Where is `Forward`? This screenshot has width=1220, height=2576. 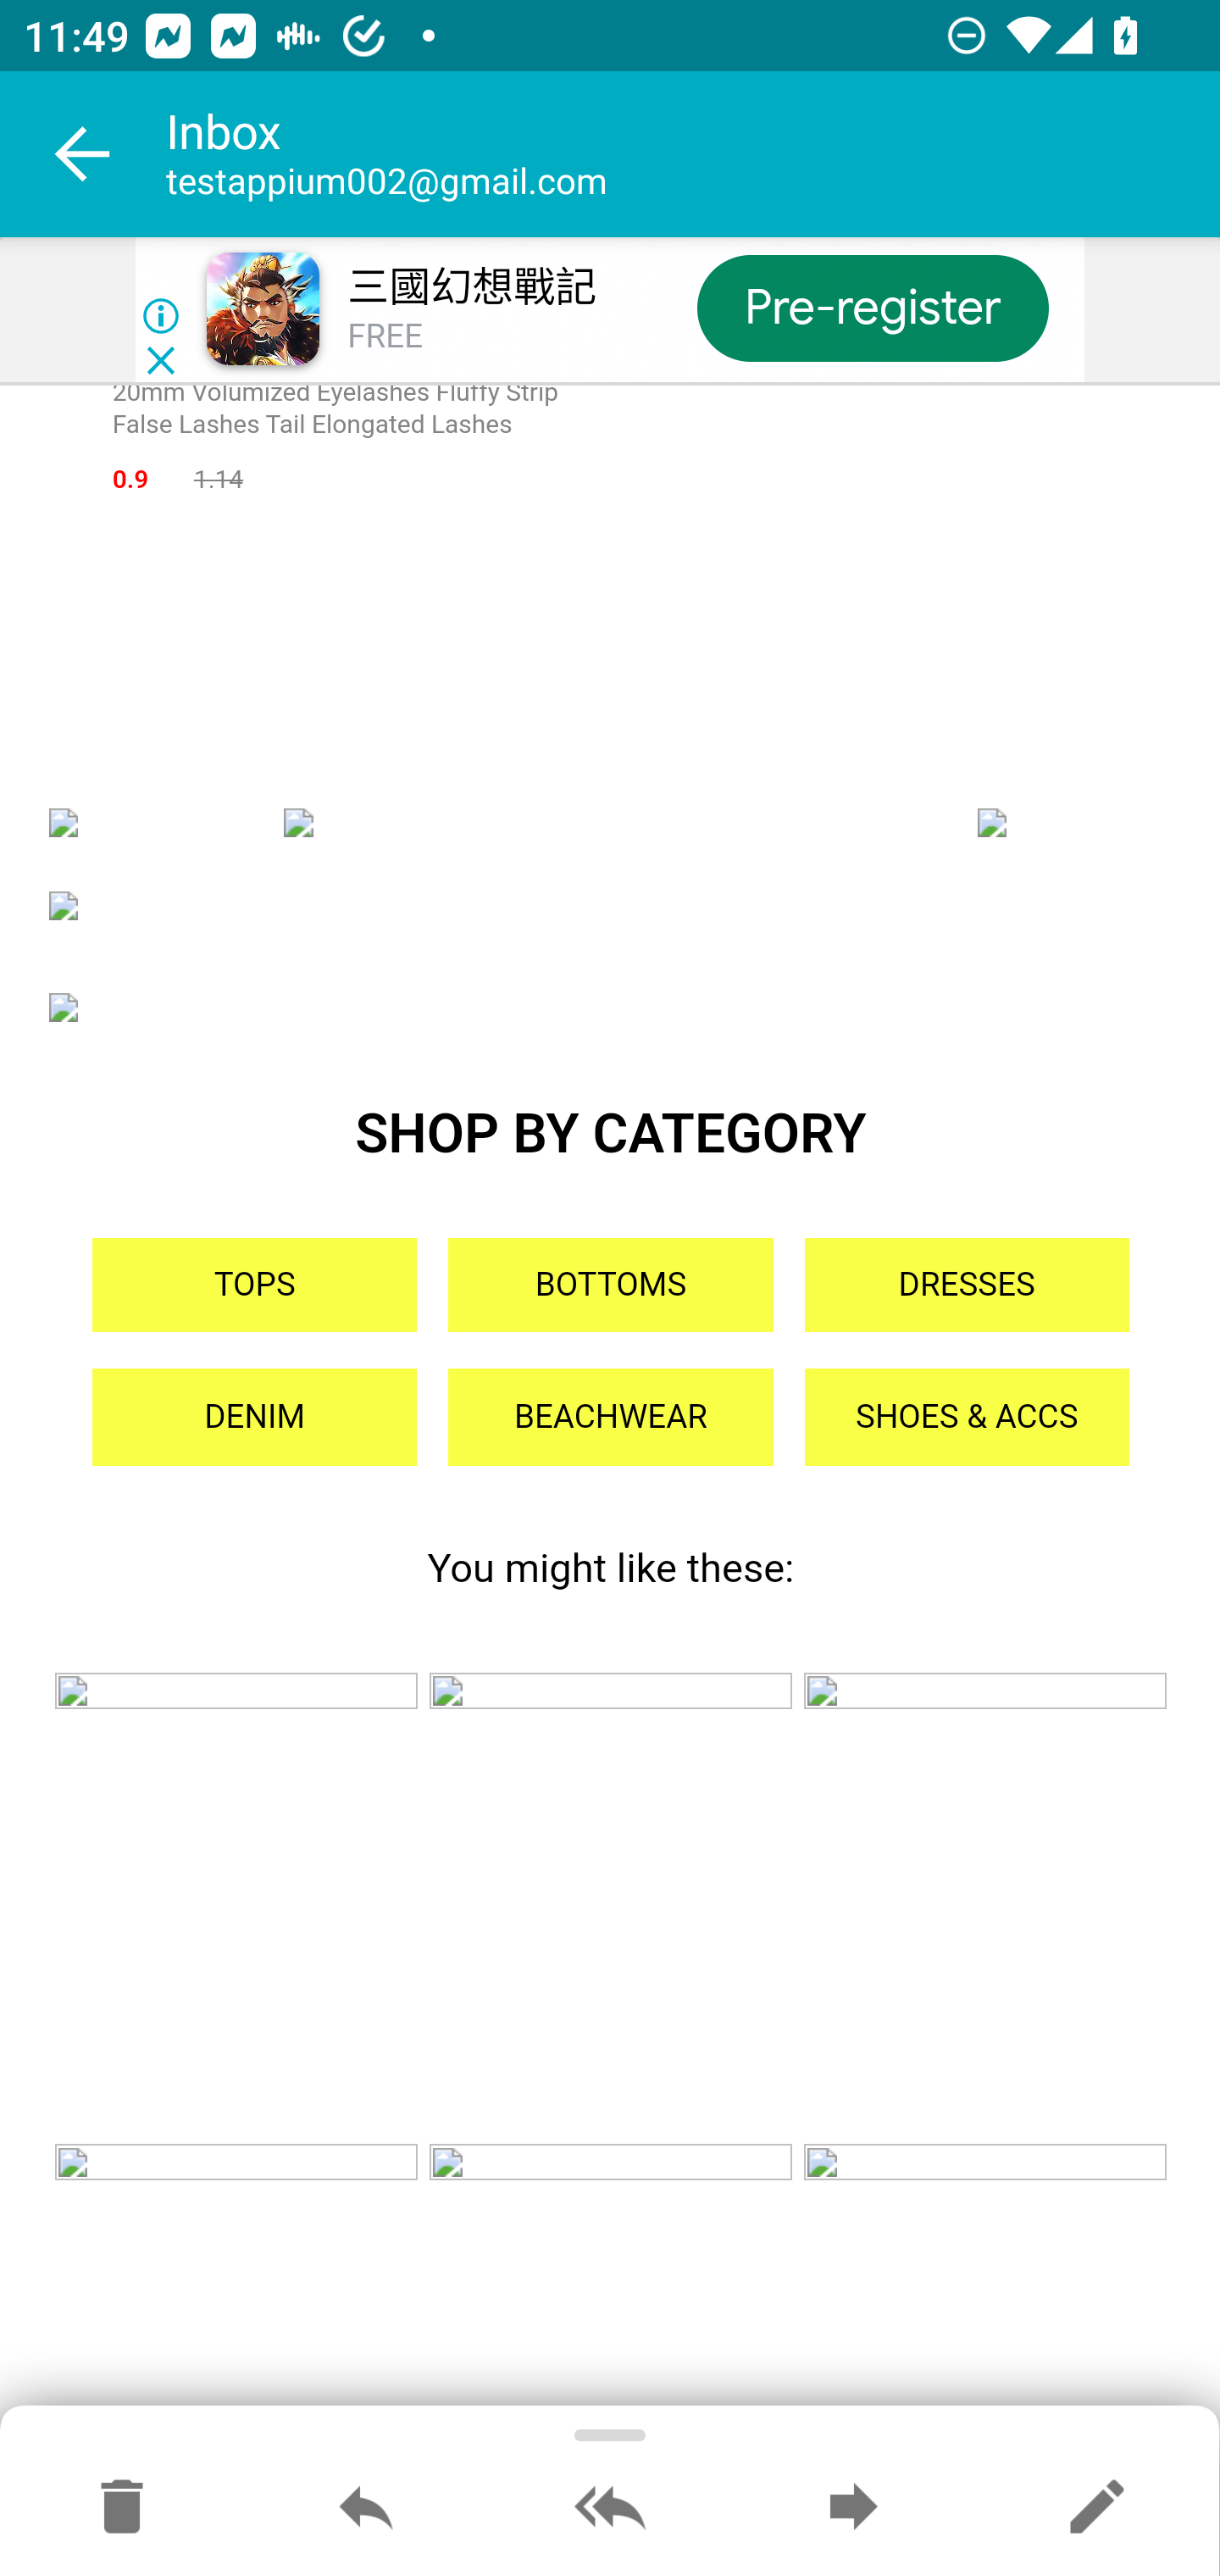 Forward is located at coordinates (853, 2508).